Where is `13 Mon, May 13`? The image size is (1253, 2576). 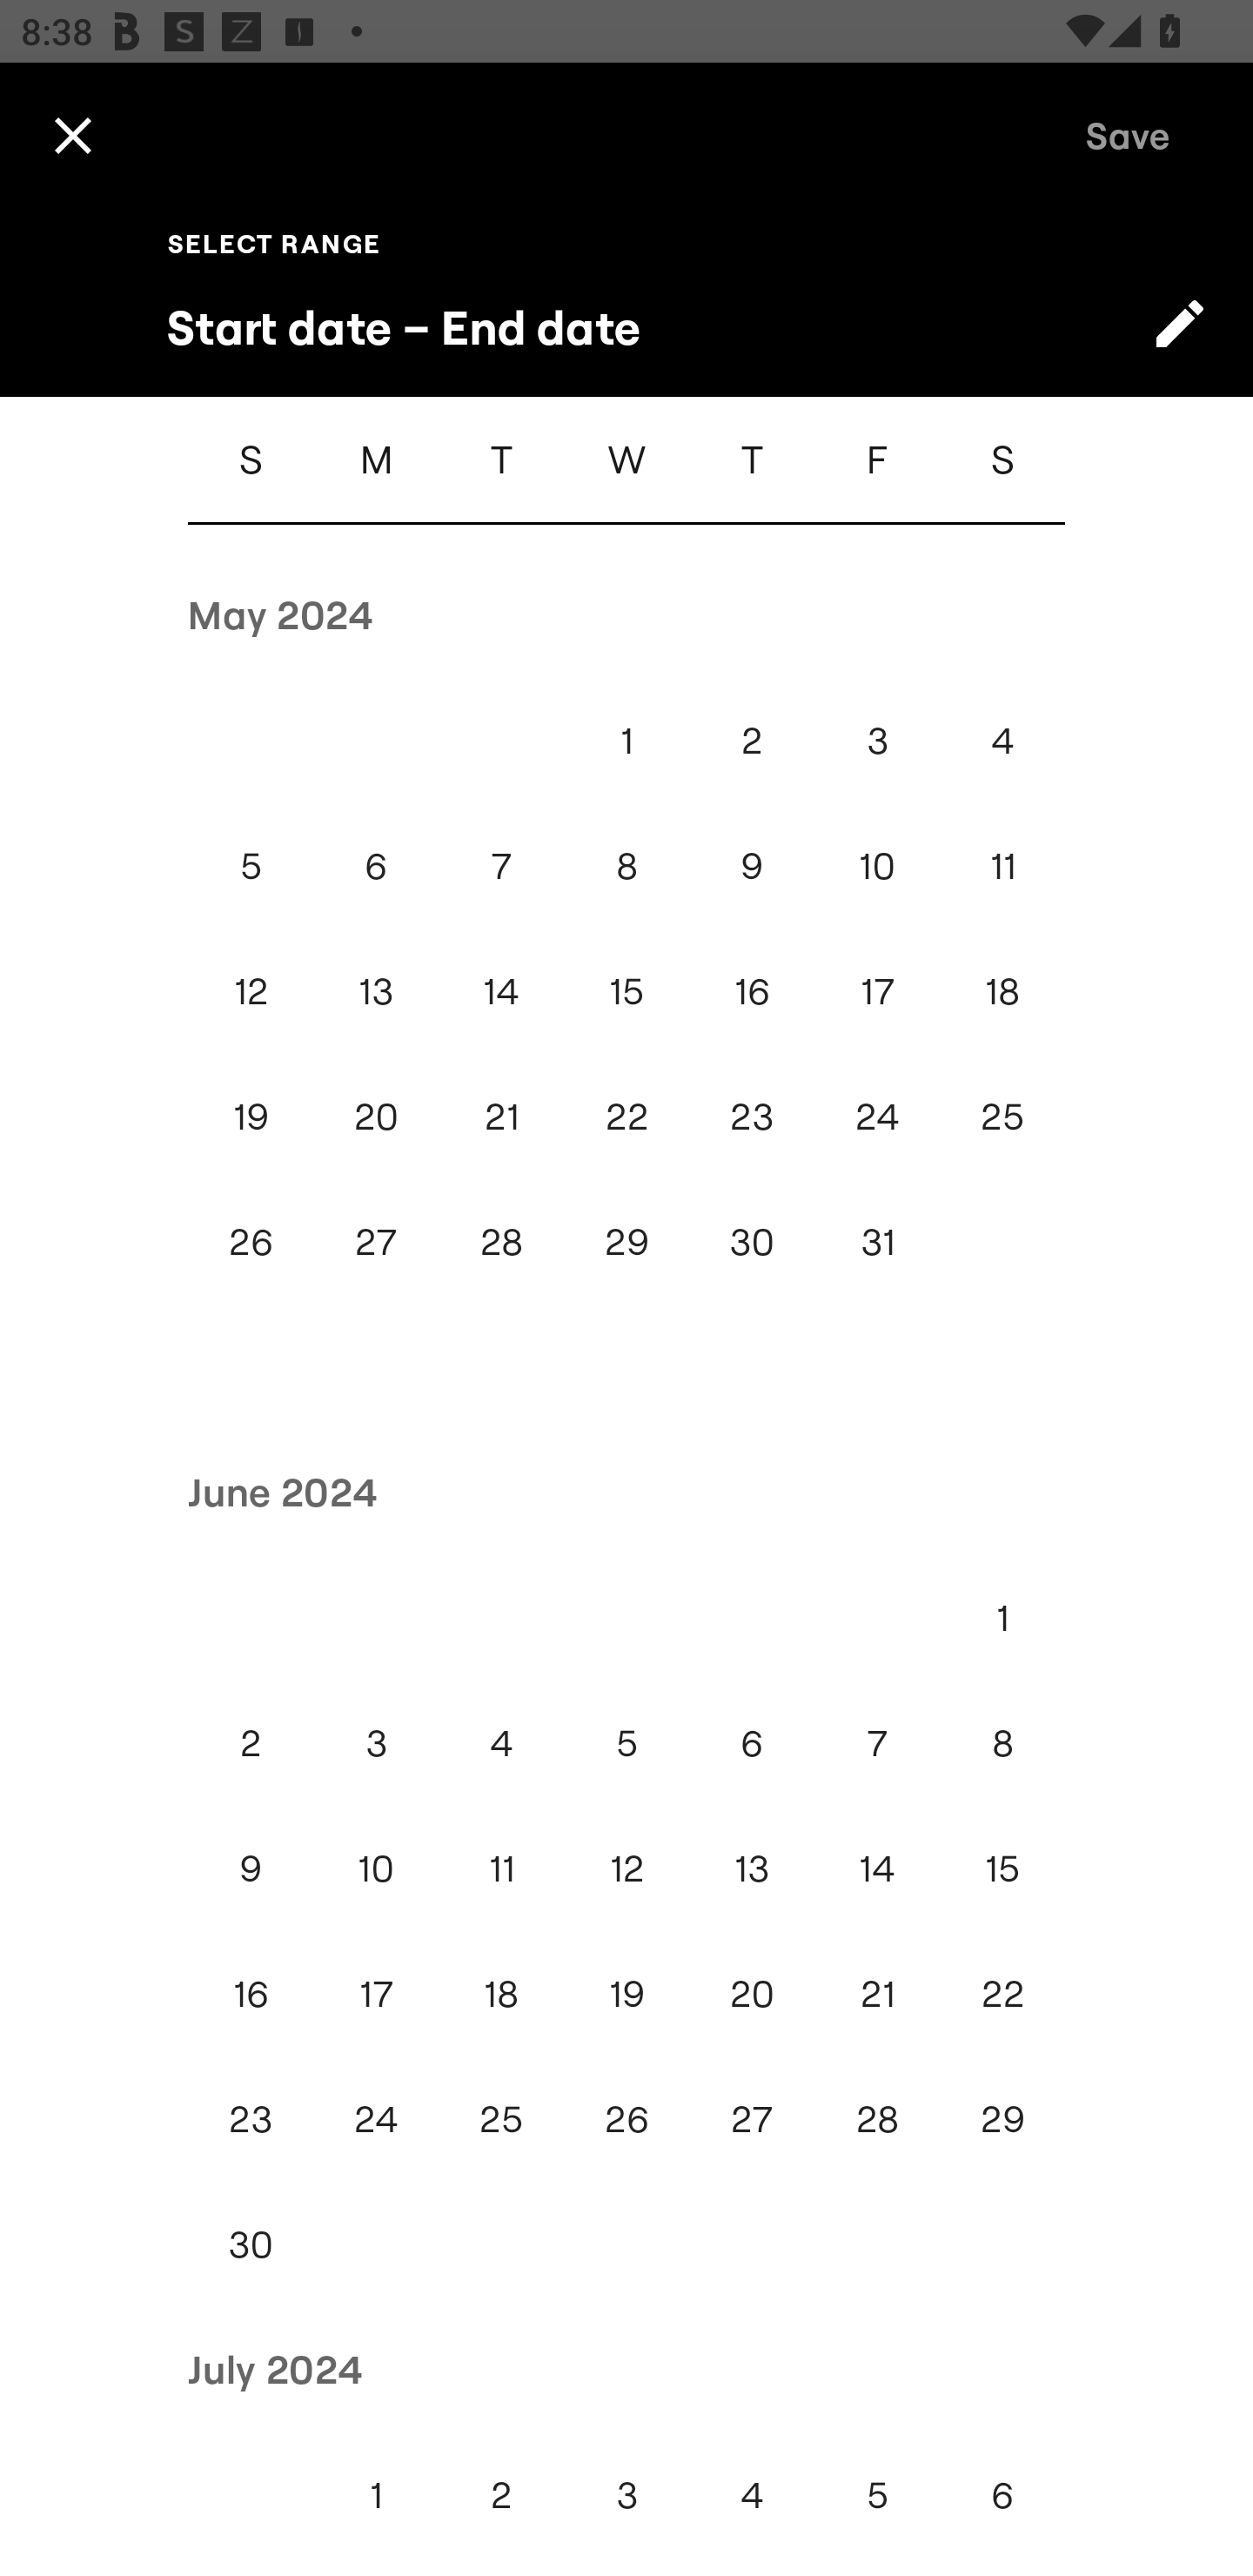
13 Mon, May 13 is located at coordinates (376, 990).